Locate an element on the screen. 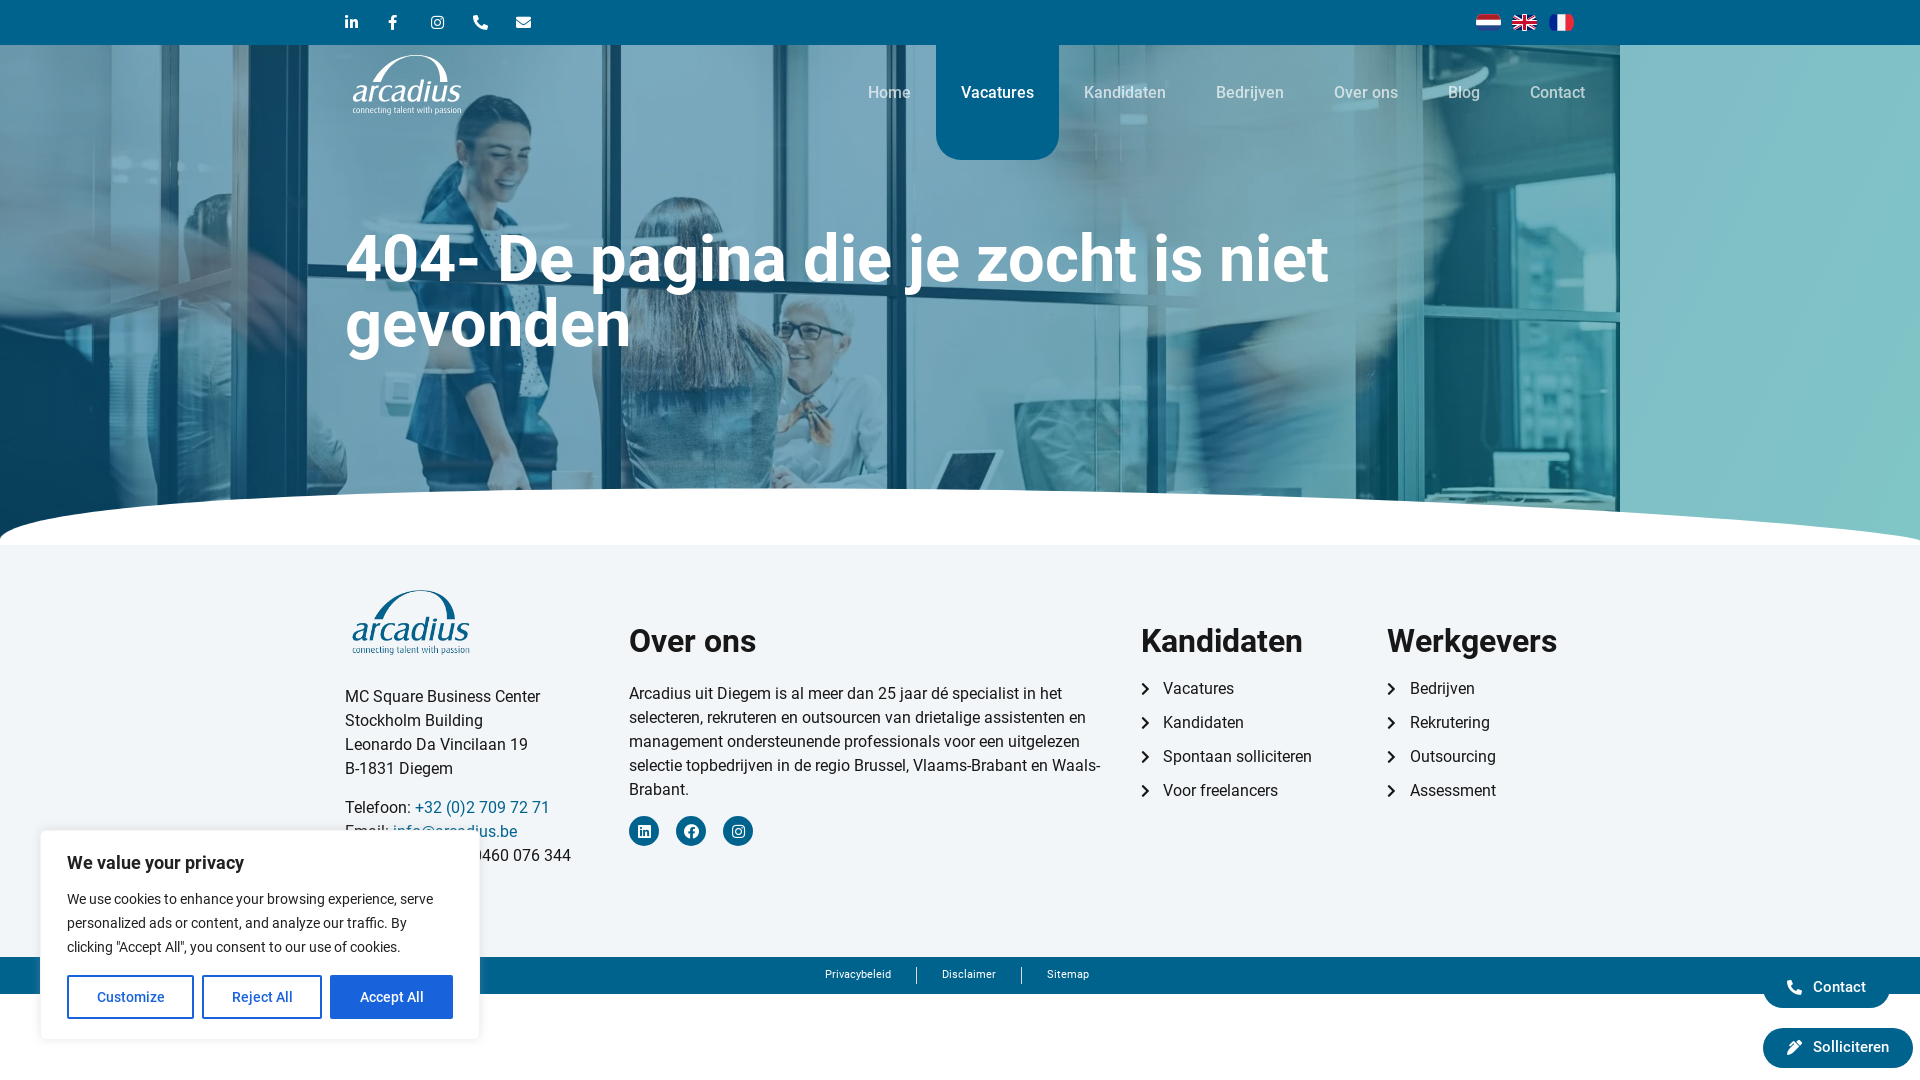  Kandidaten is located at coordinates (1254, 723).